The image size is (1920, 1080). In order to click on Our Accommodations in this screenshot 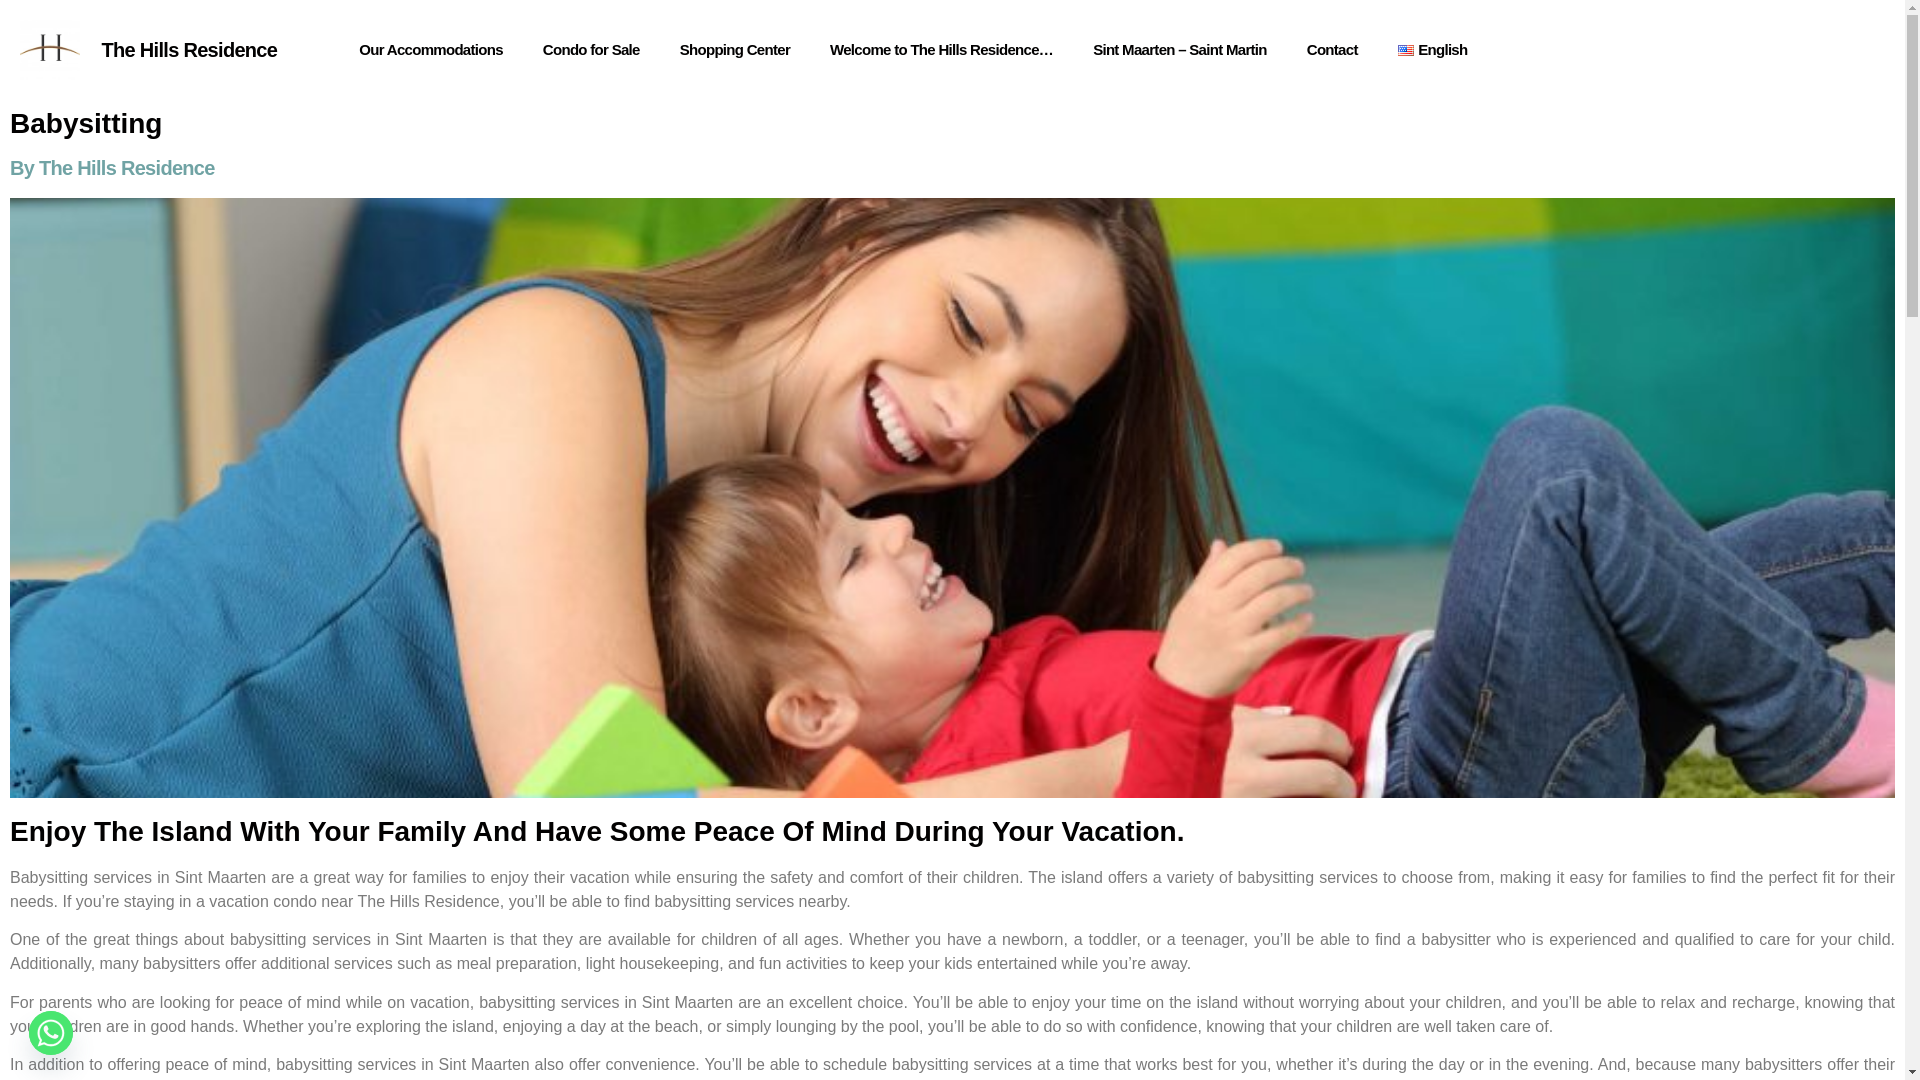, I will do `click(430, 50)`.